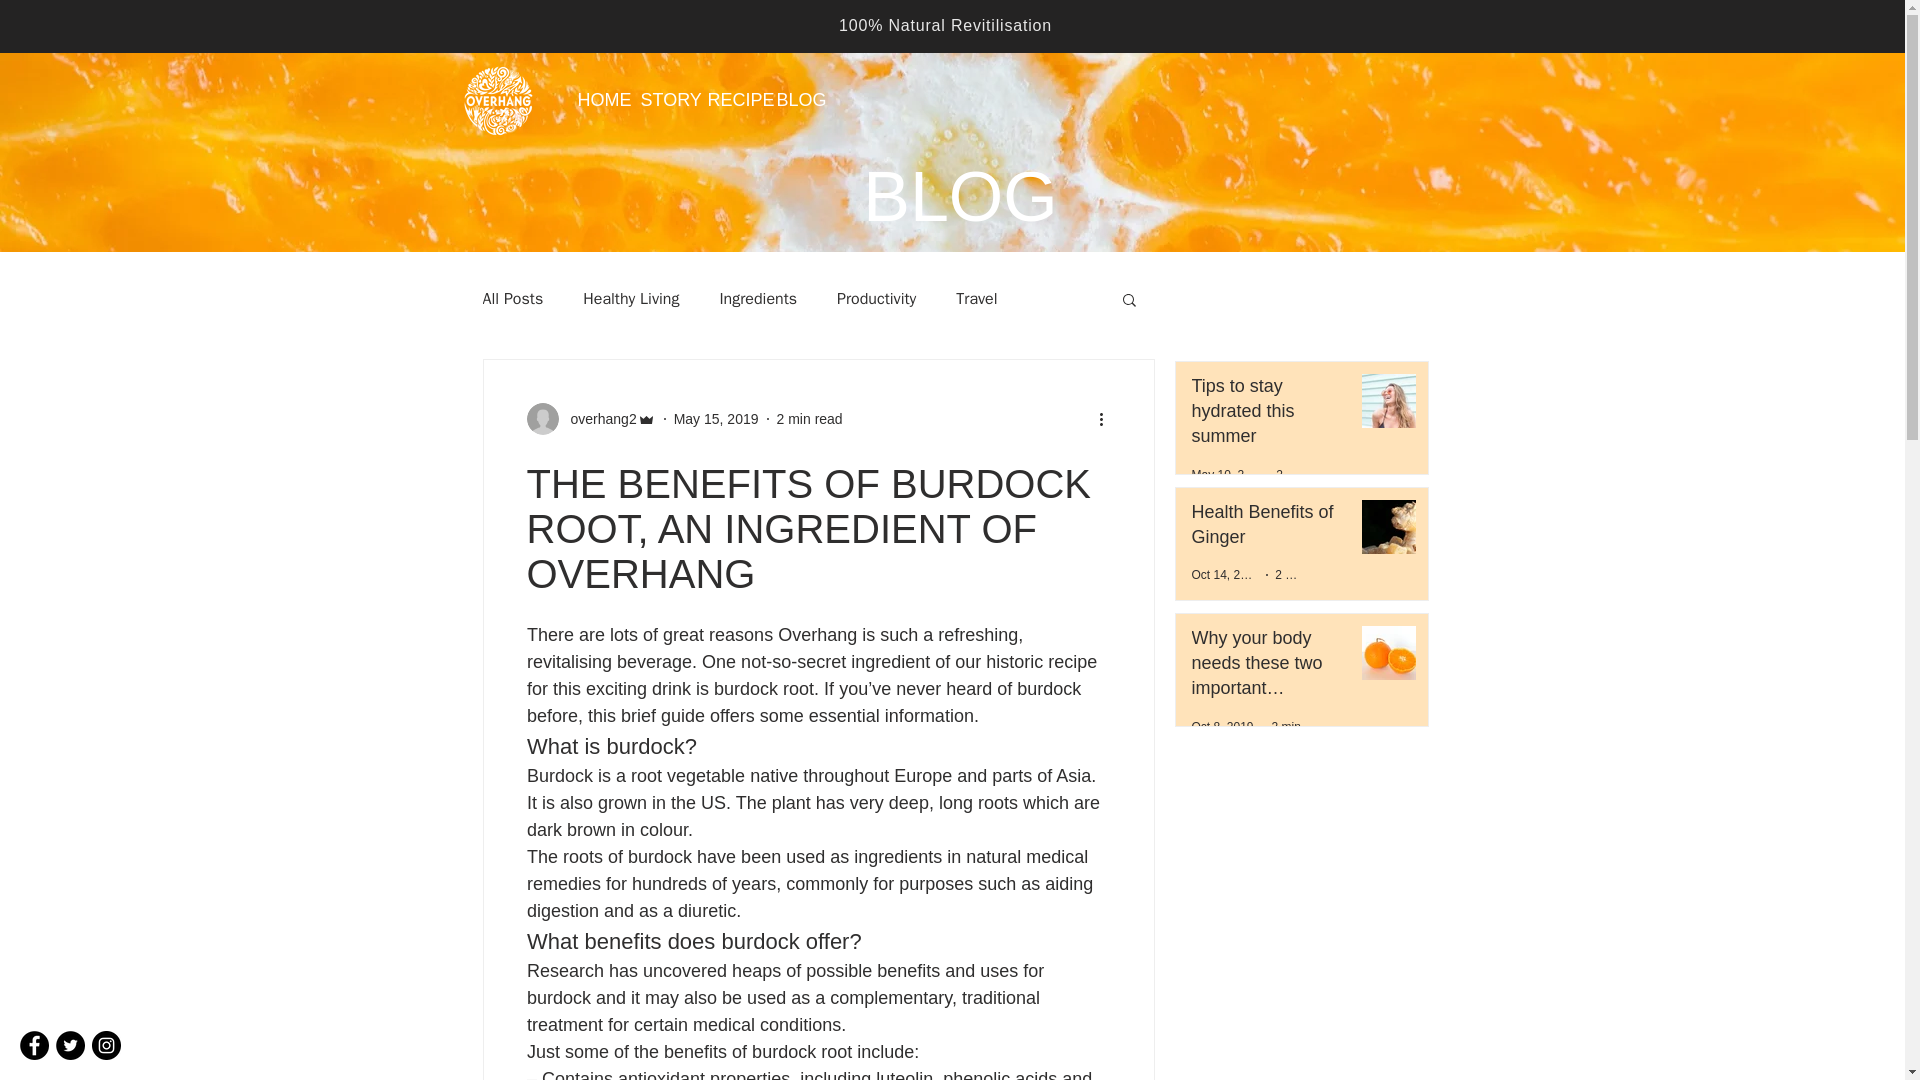 The image size is (1920, 1080). What do you see at coordinates (1286, 727) in the screenshot?
I see `2 min` at bounding box center [1286, 727].